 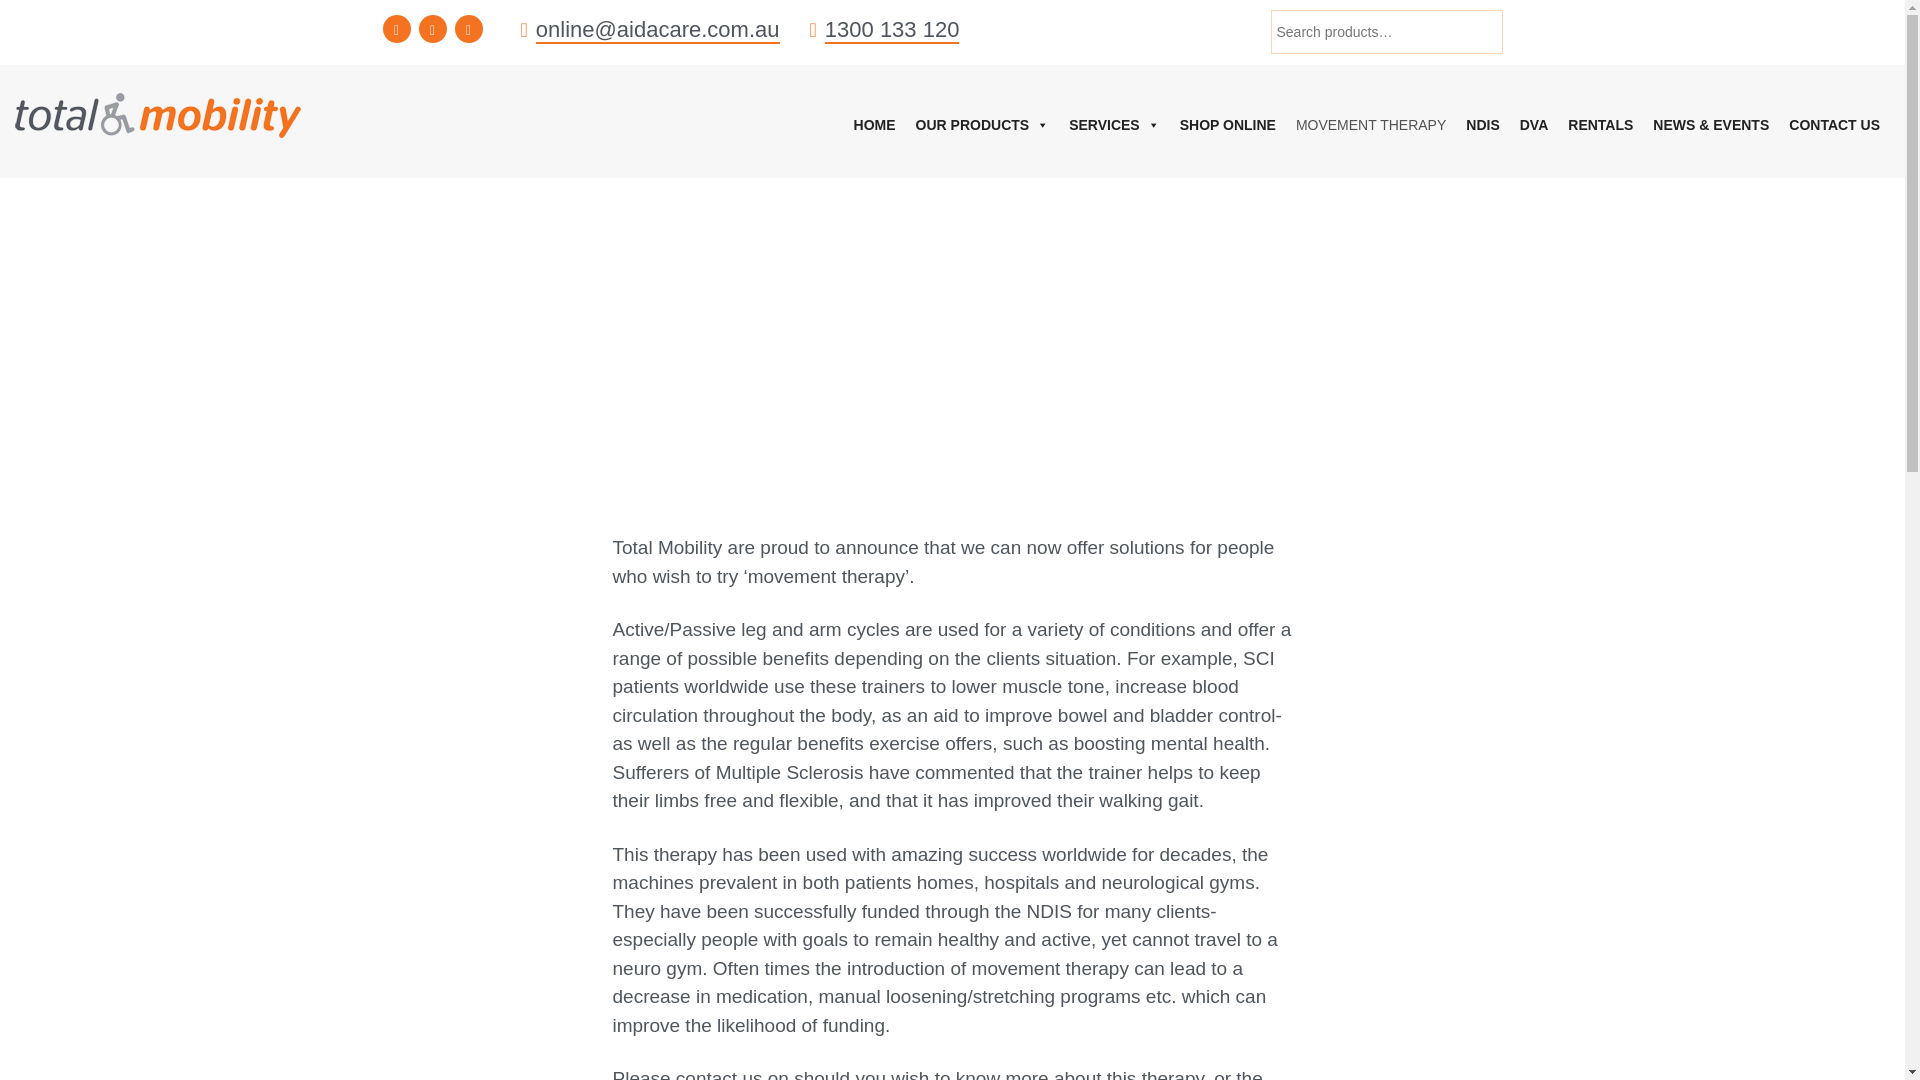 I want to click on Instagram, so click(x=467, y=29).